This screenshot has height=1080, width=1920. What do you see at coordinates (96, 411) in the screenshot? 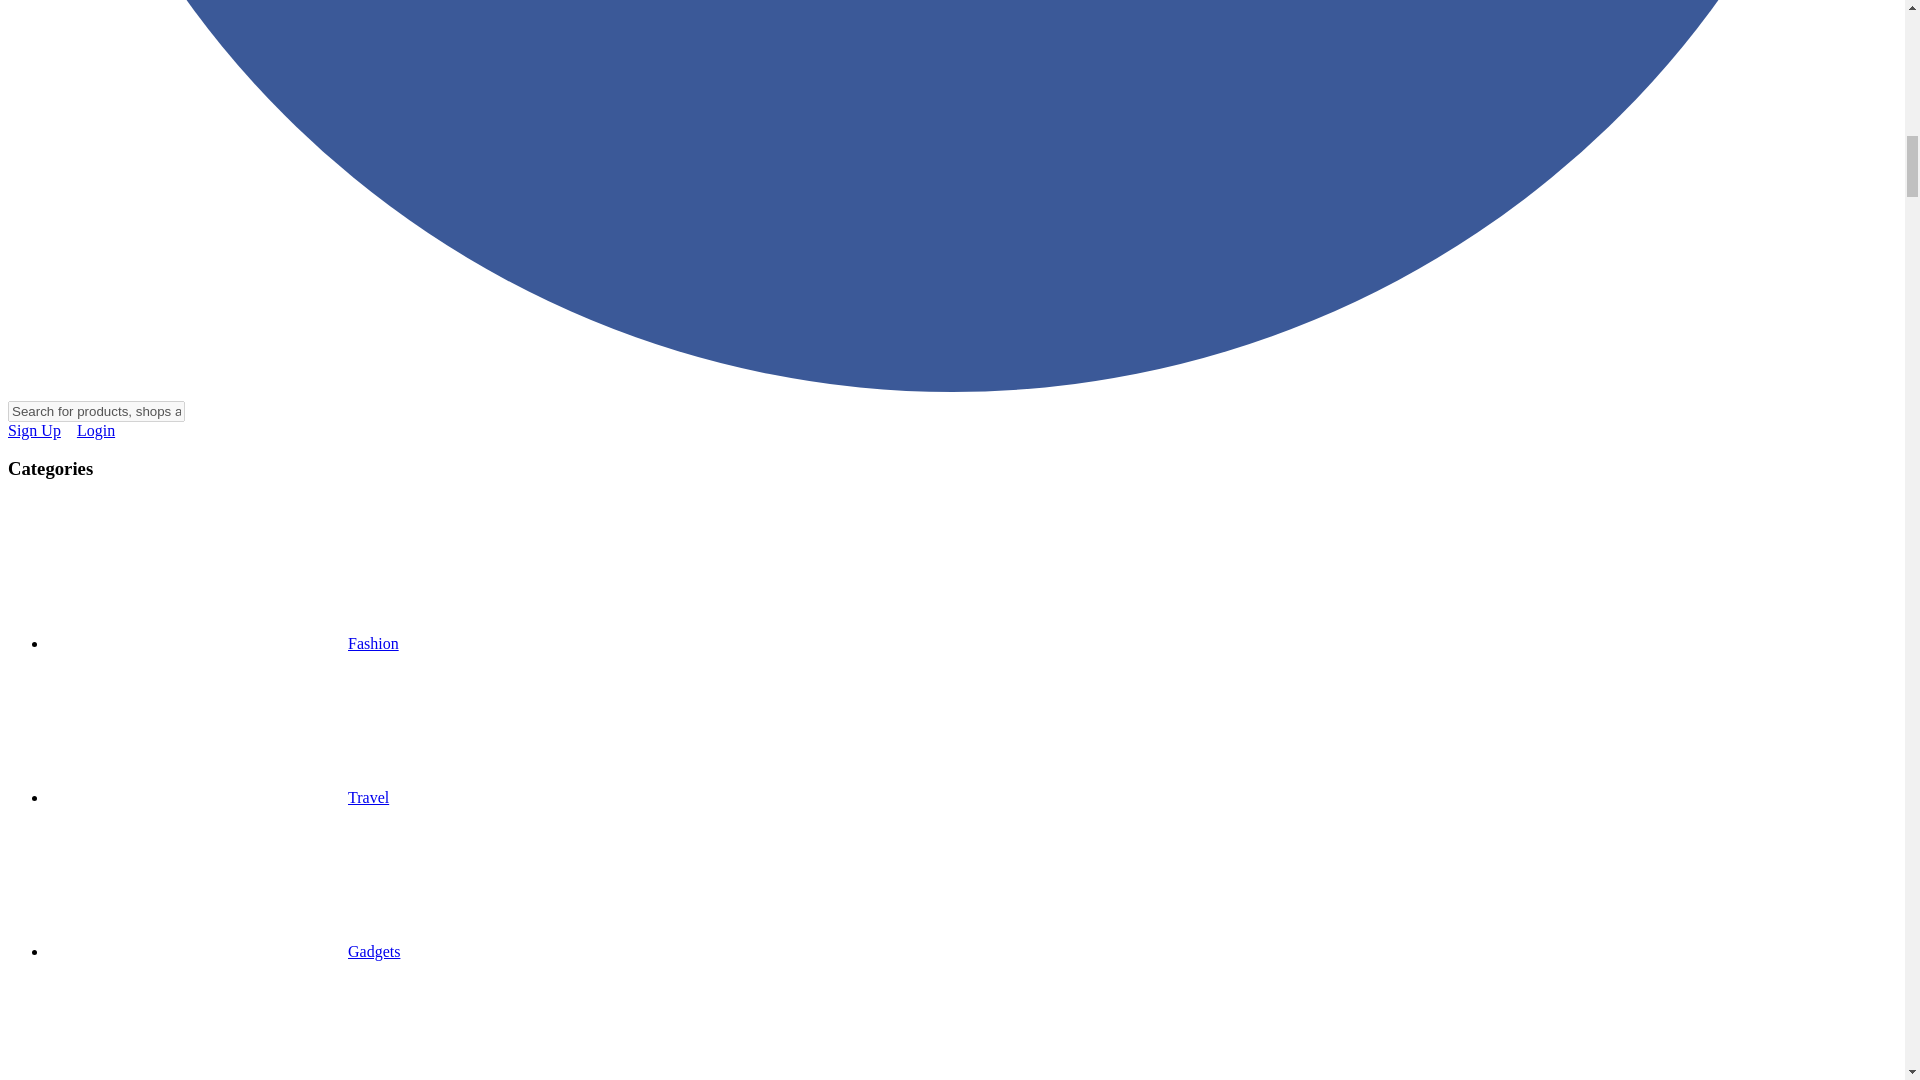
I see `Search for products, shops and sales` at bounding box center [96, 411].